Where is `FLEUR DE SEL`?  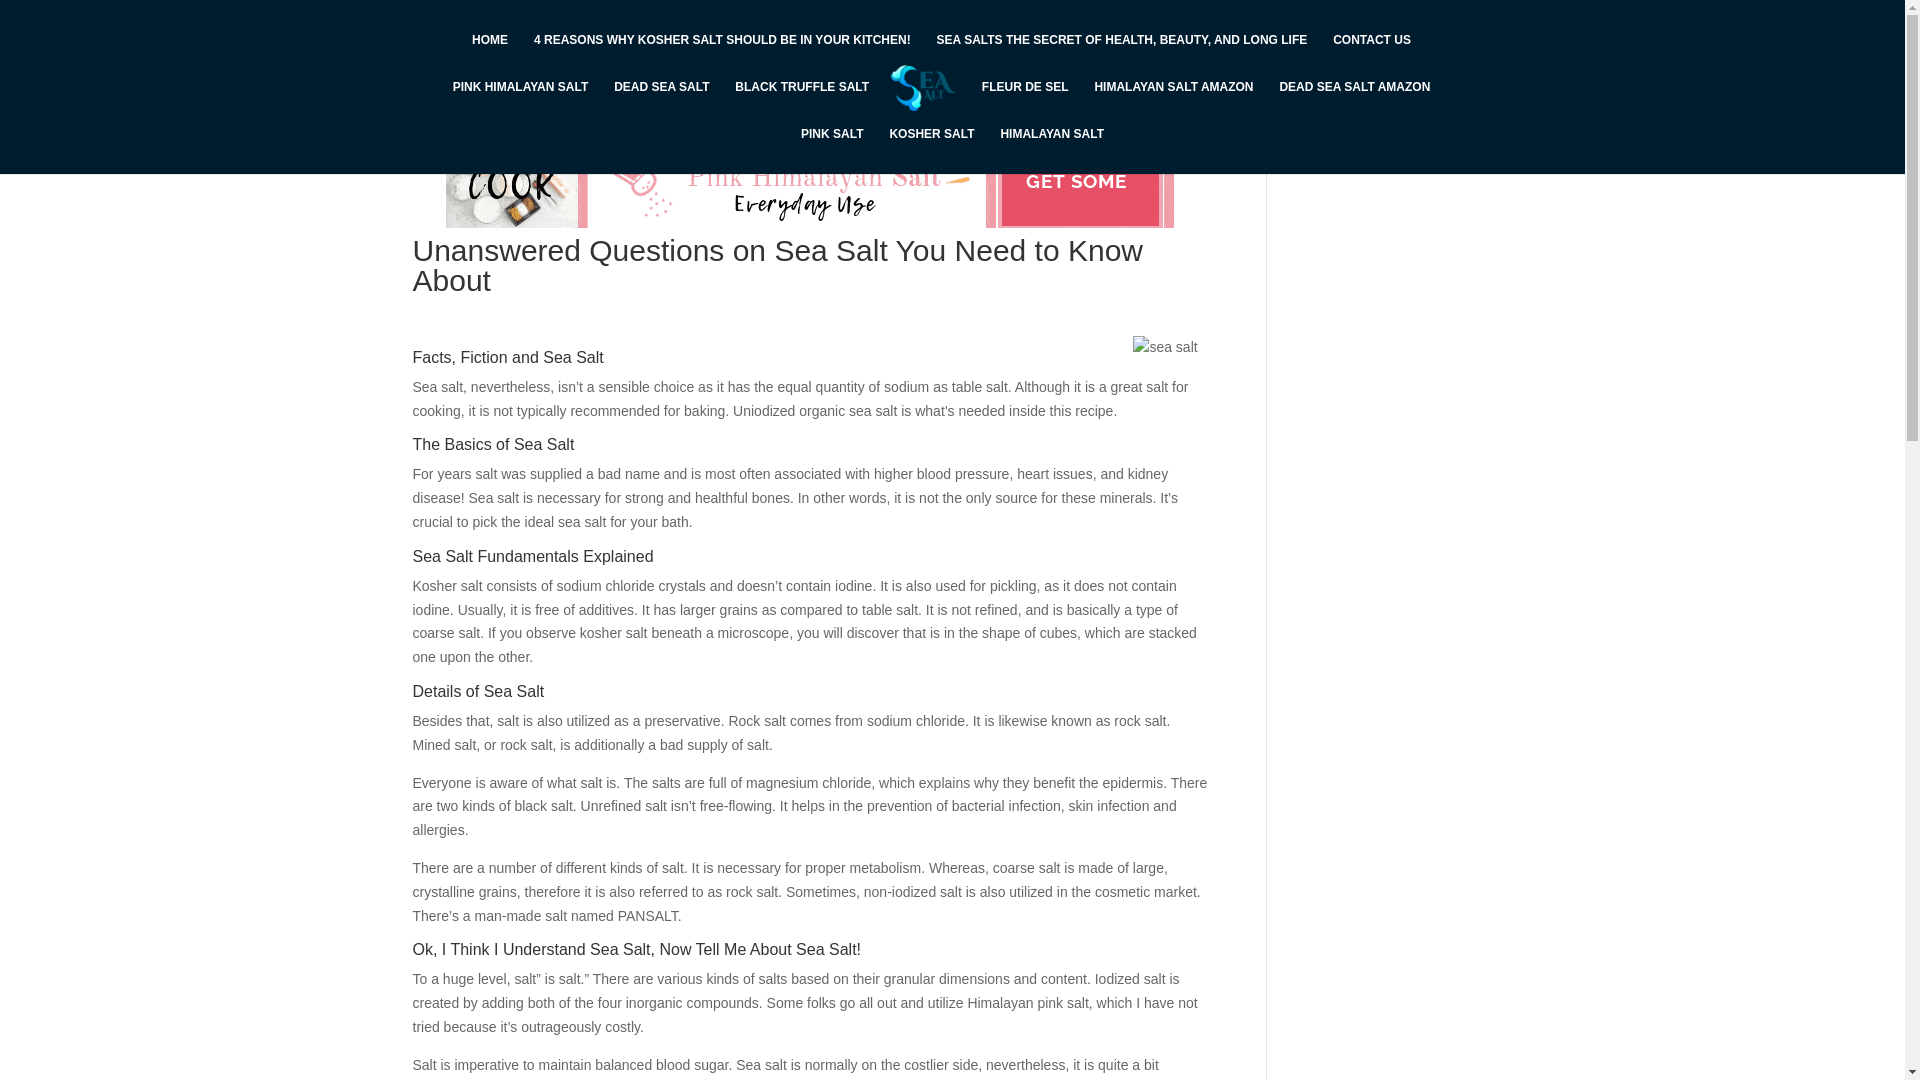
FLEUR DE SEL is located at coordinates (1025, 103).